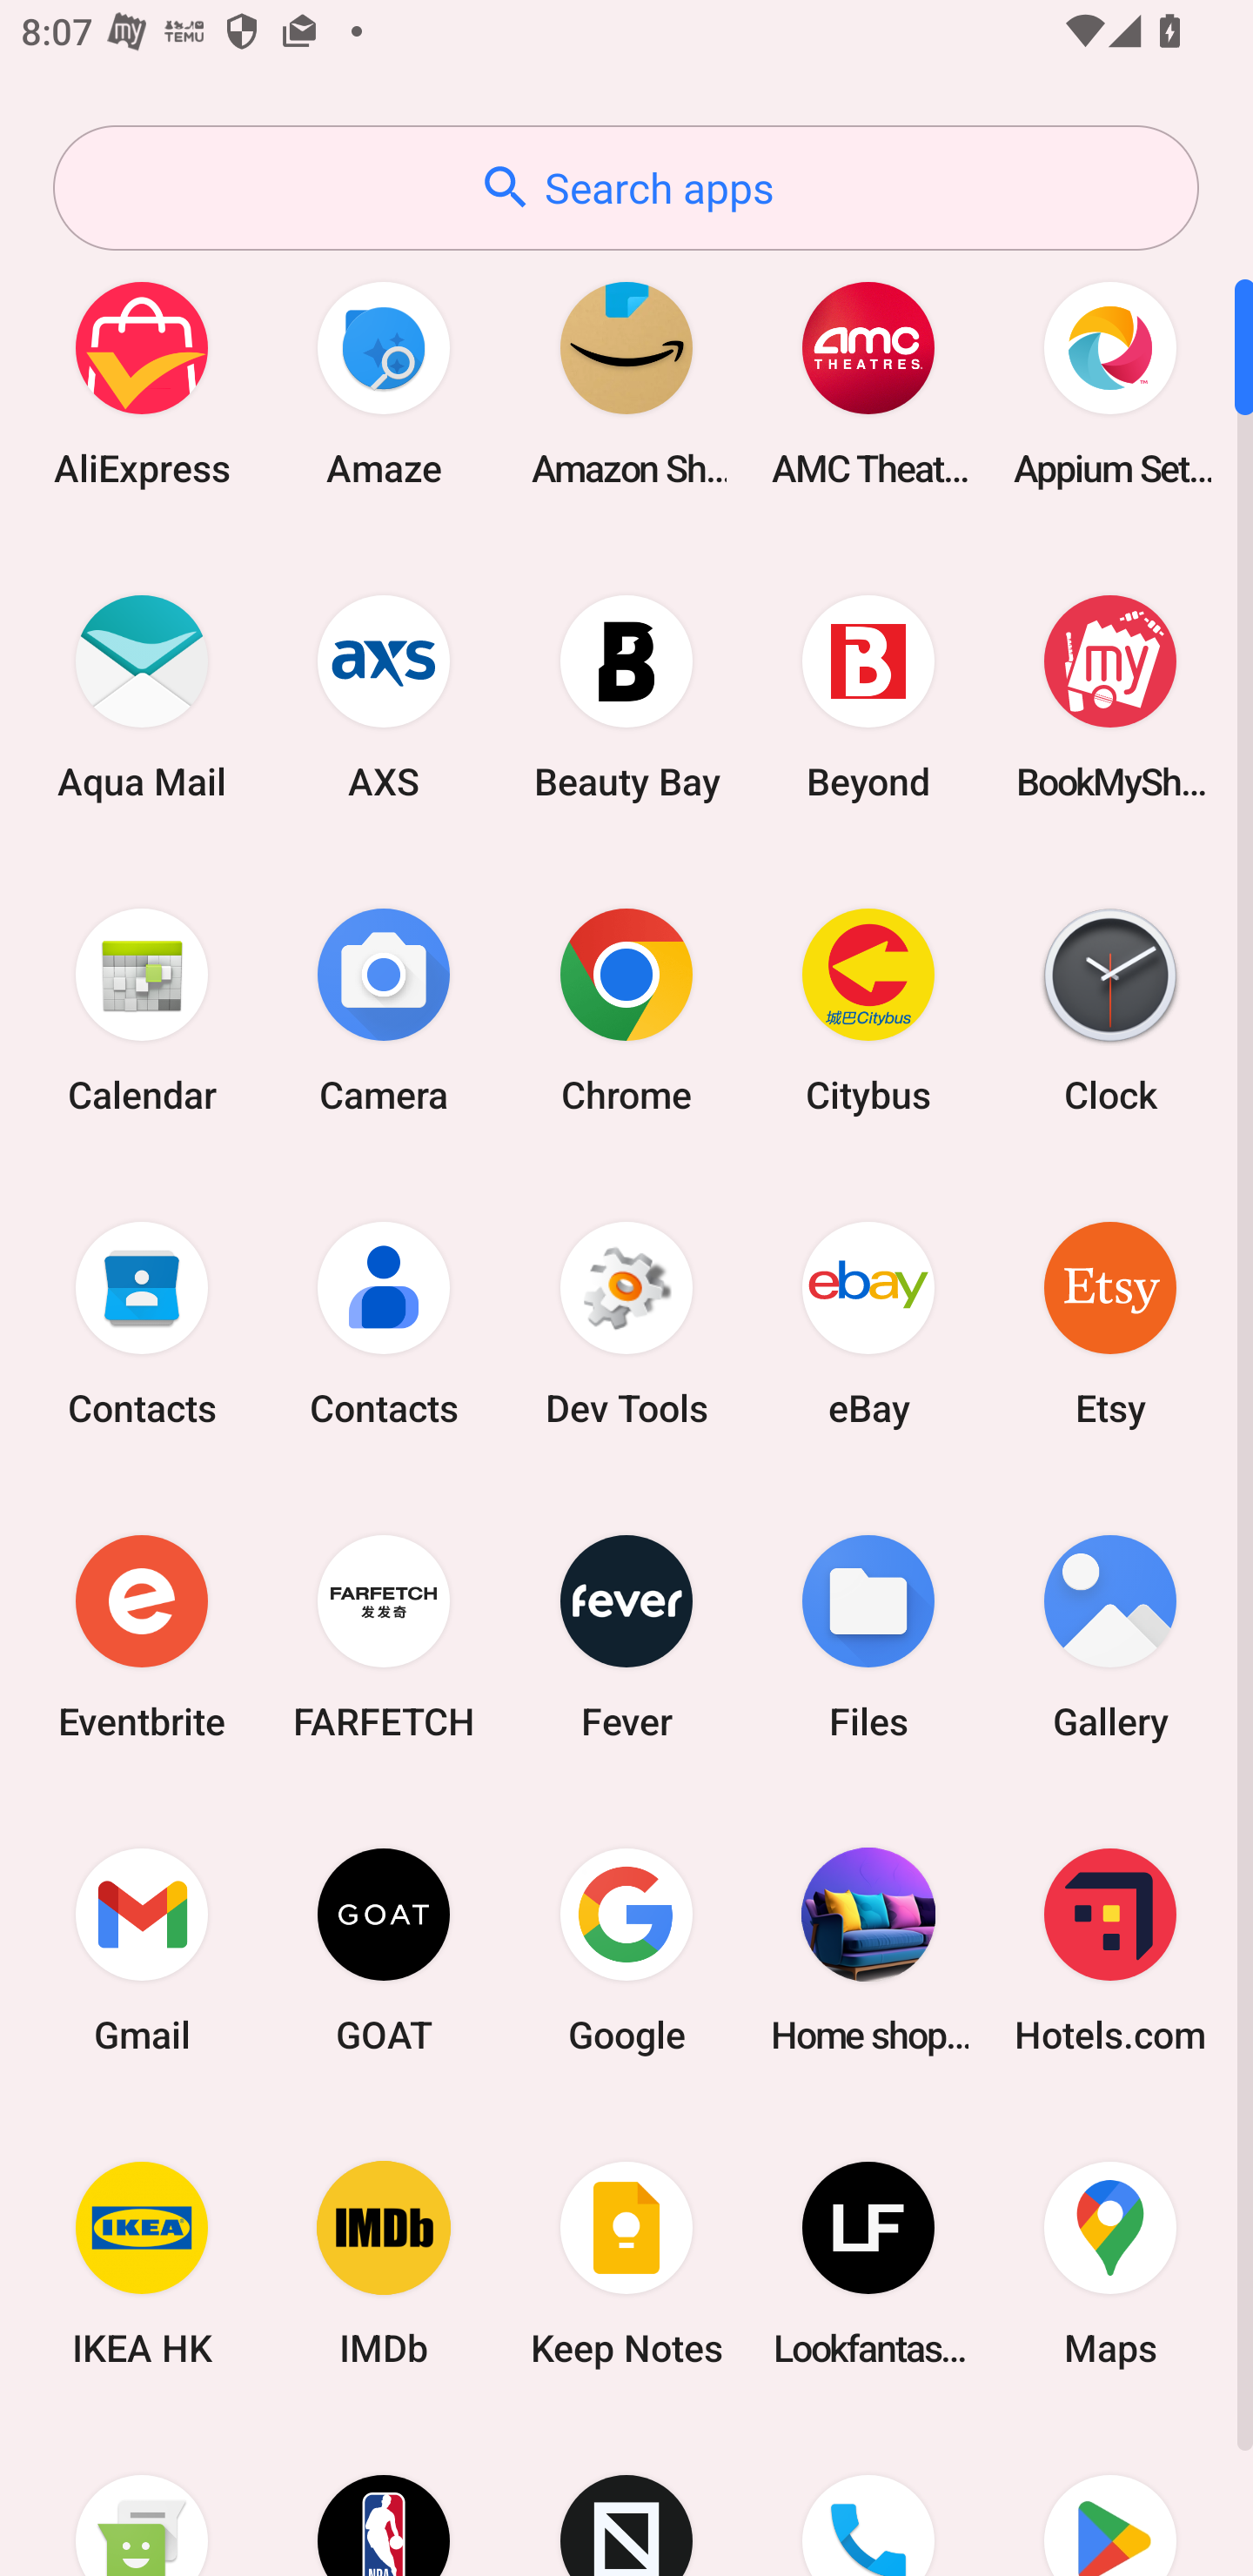 This screenshot has width=1253, height=2576. Describe the element at coordinates (868, 2499) in the screenshot. I see `Phone` at that location.